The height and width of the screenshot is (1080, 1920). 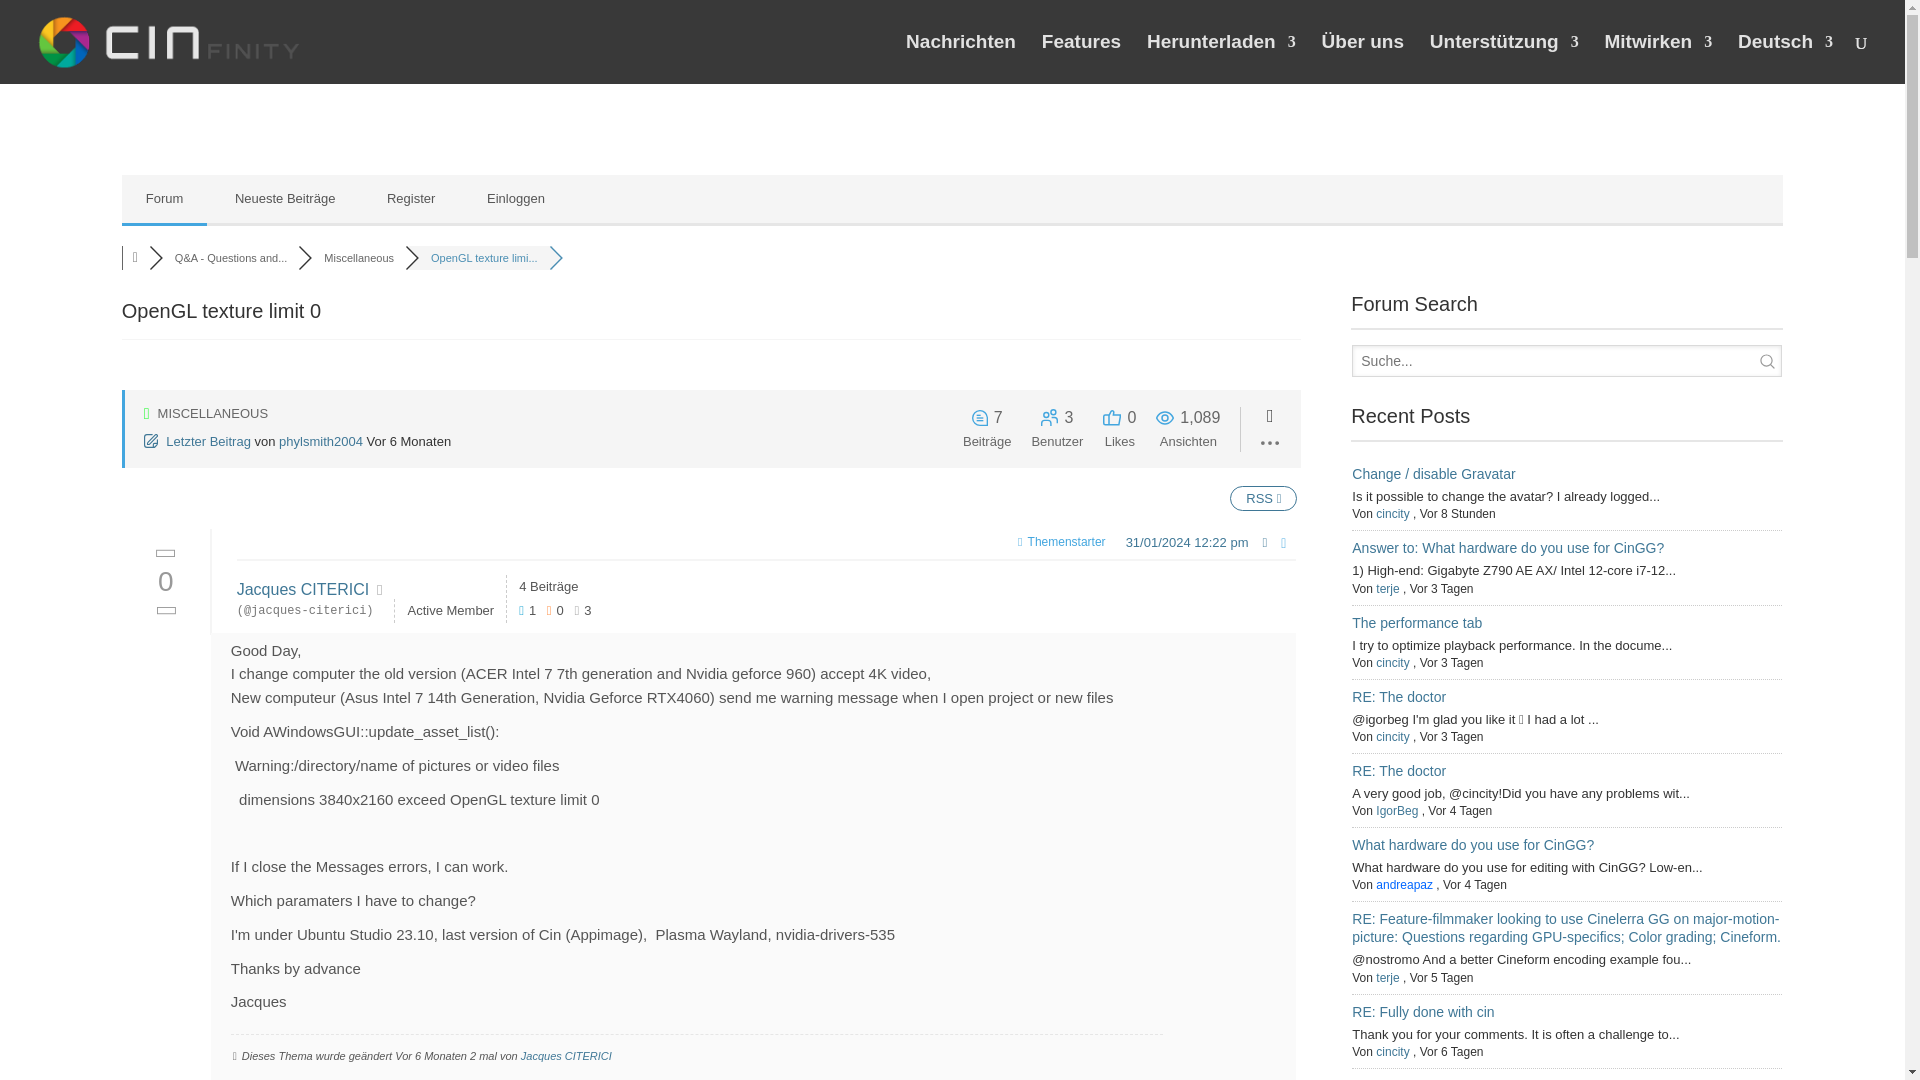 I want to click on Features, so click(x=1082, y=59).